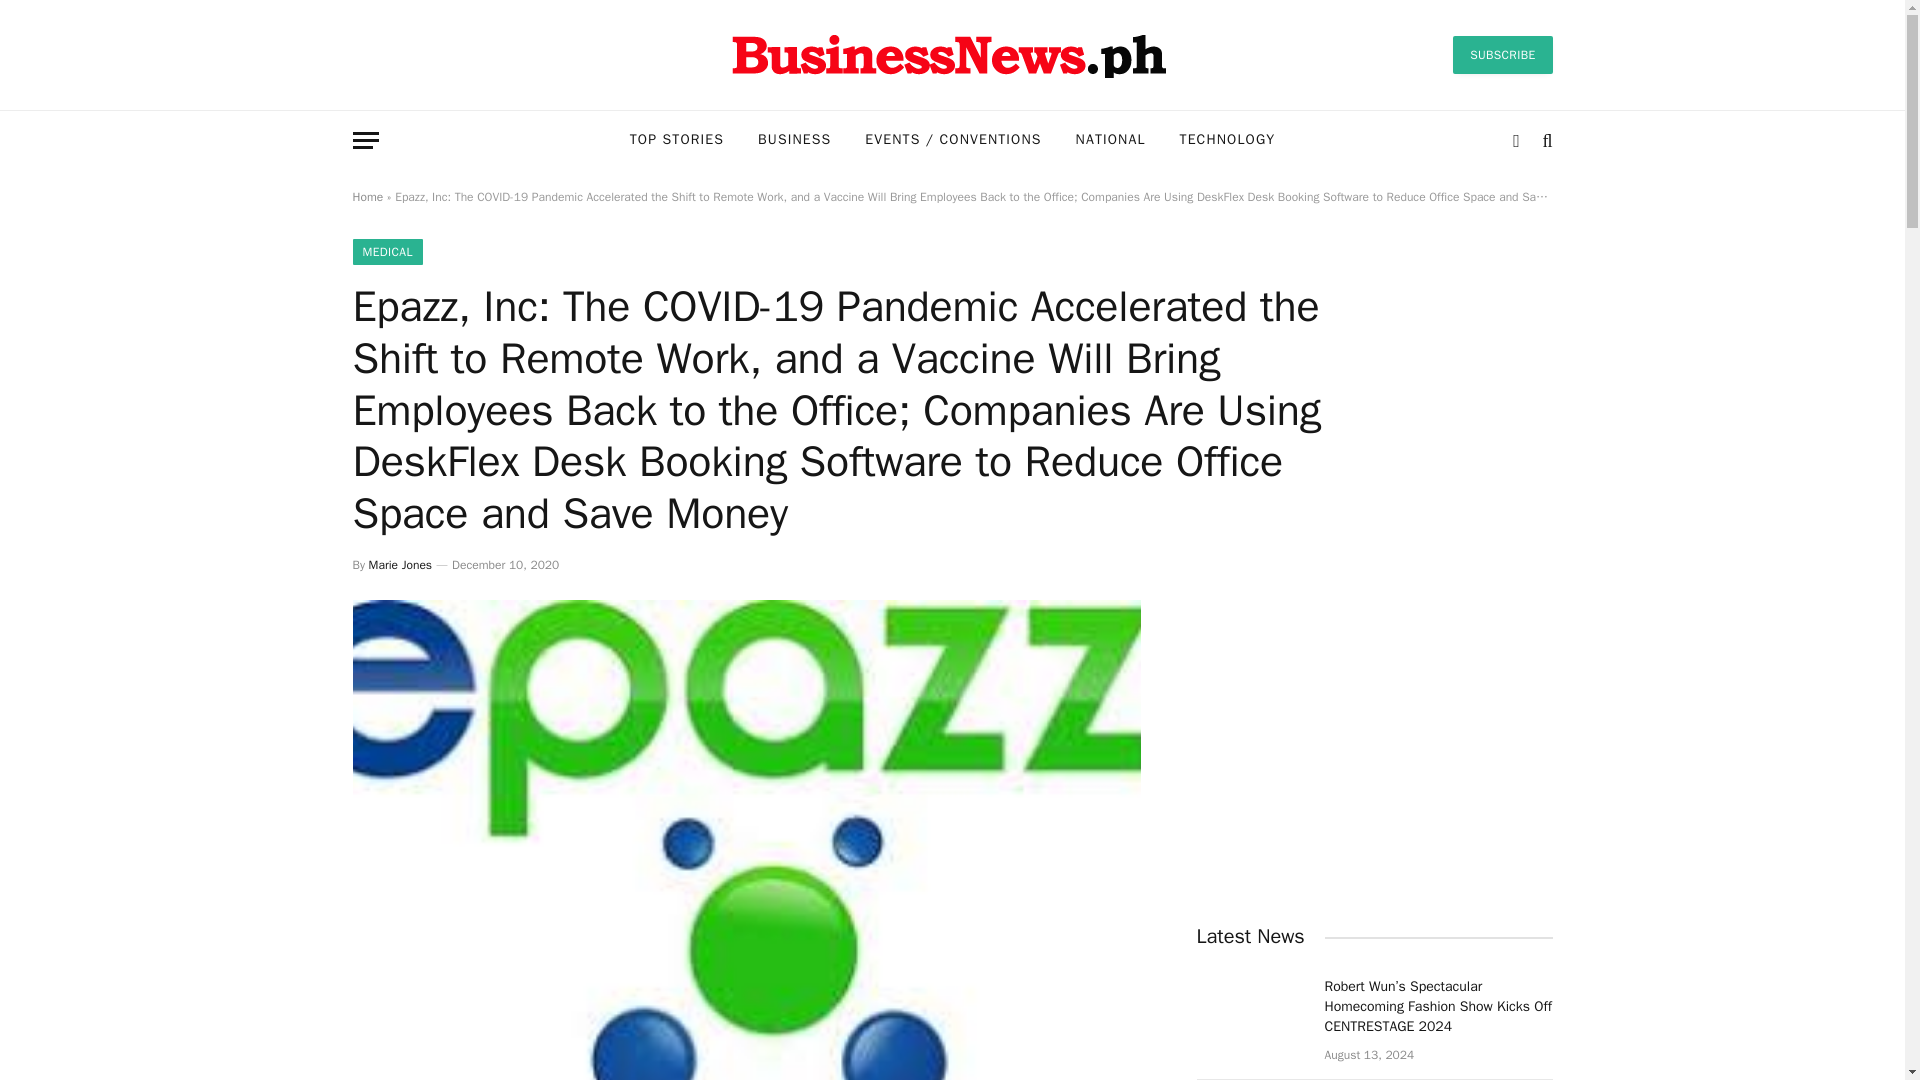  What do you see at coordinates (400, 565) in the screenshot?
I see `Marie Jones` at bounding box center [400, 565].